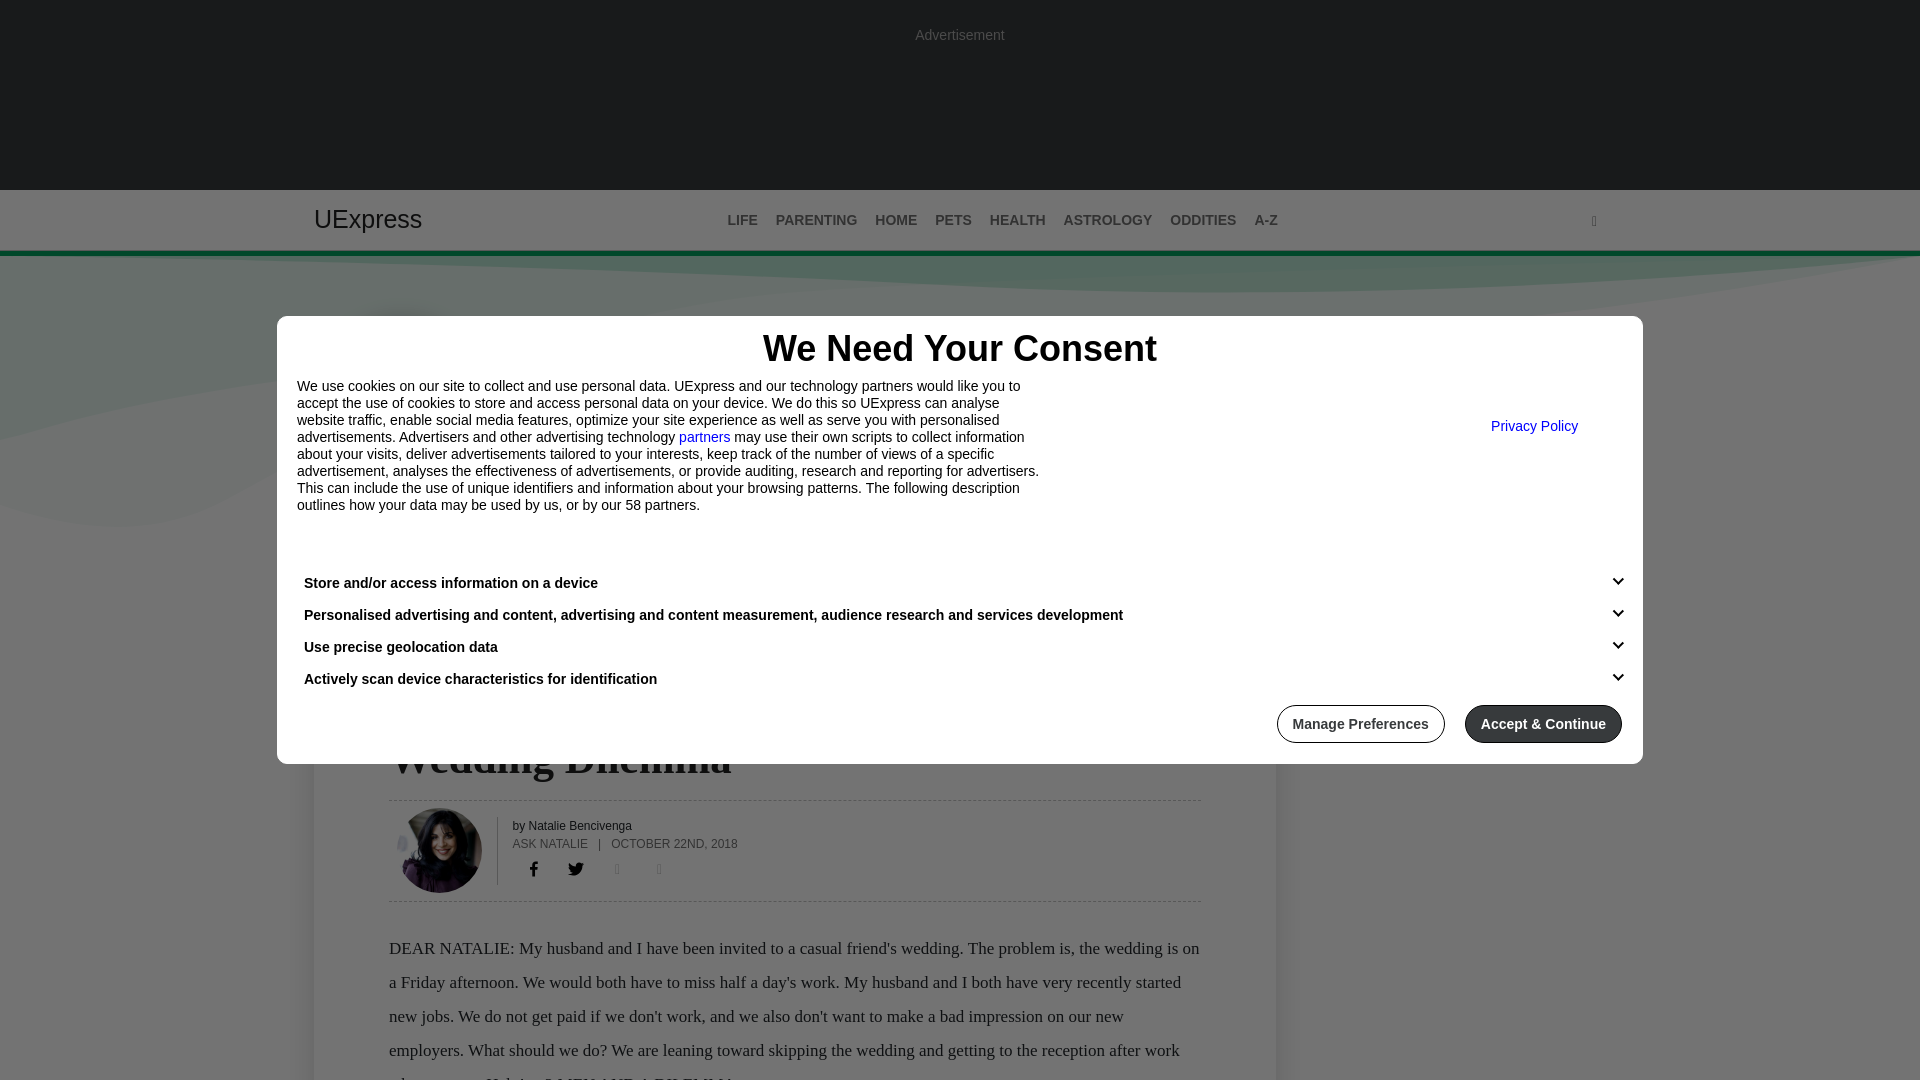  I want to click on Archives, so click(489, 568).